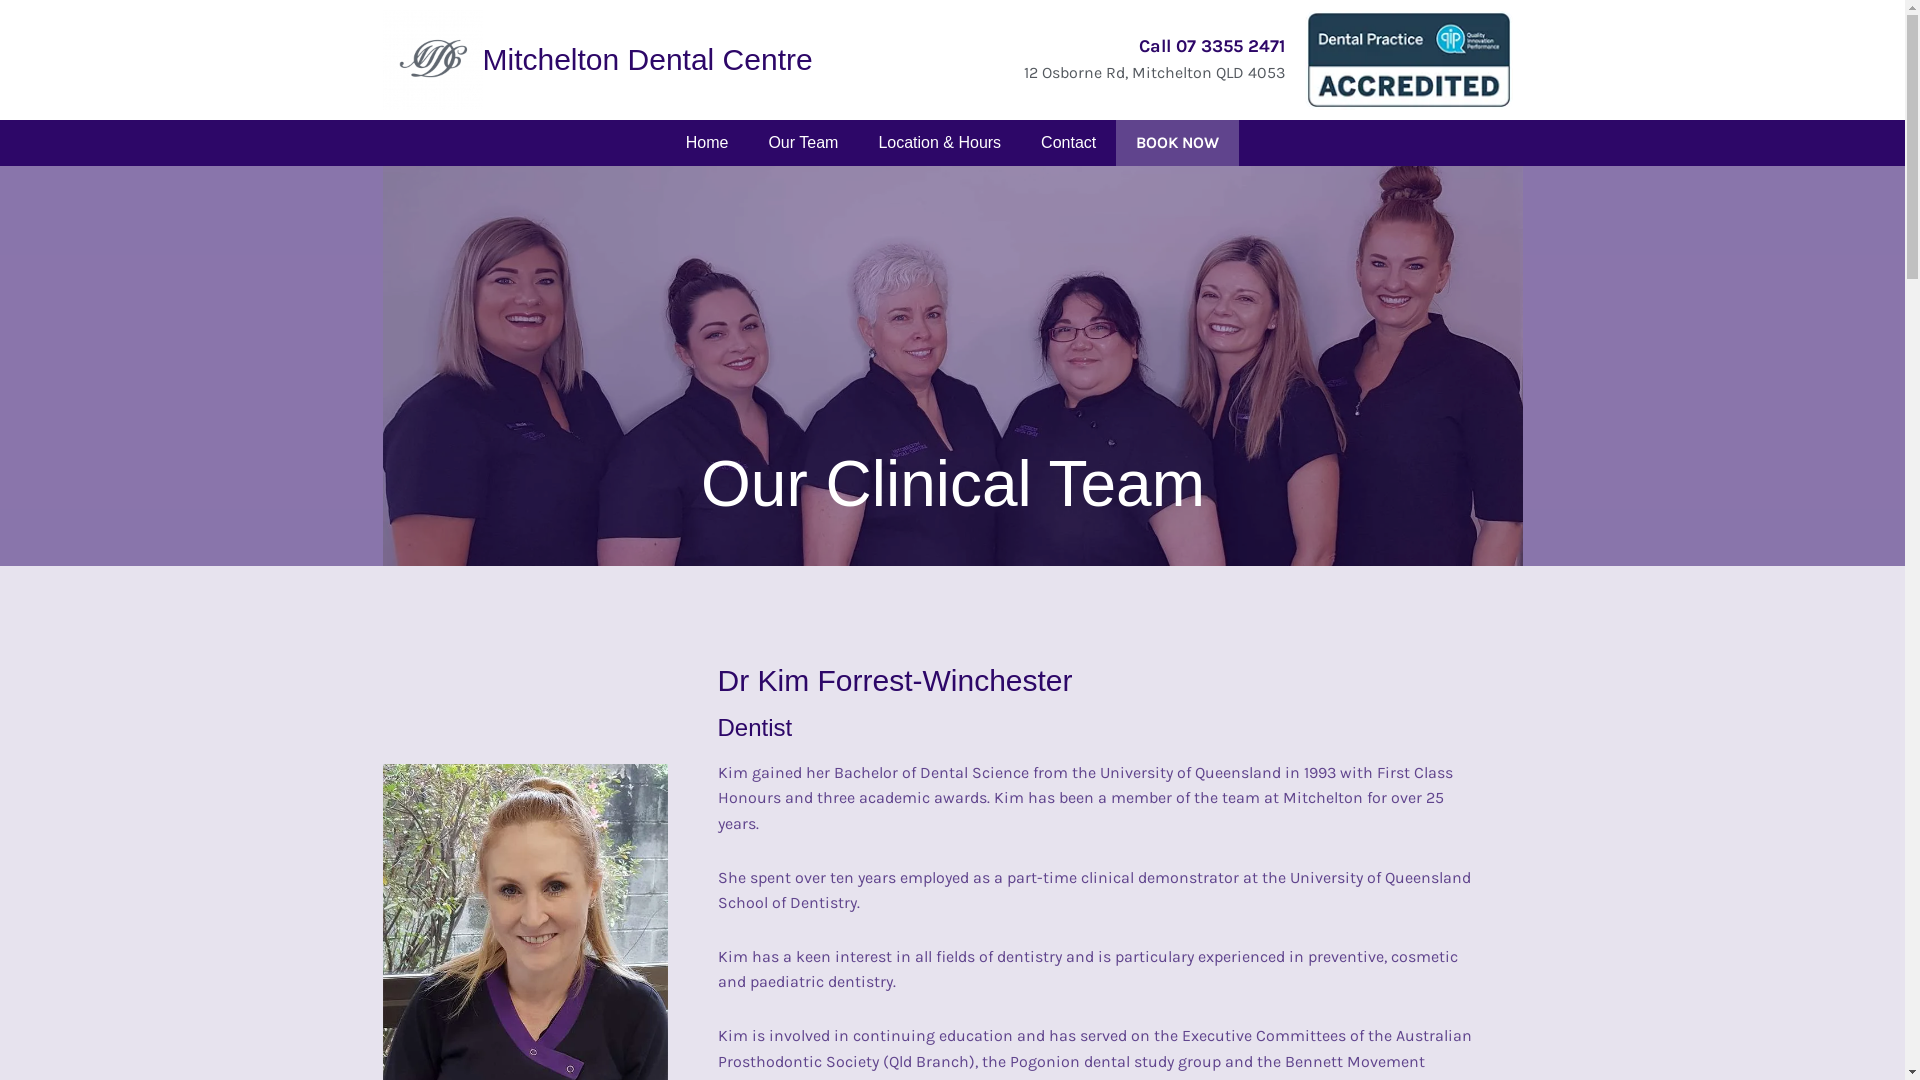  What do you see at coordinates (940, 143) in the screenshot?
I see `Location & Hours` at bounding box center [940, 143].